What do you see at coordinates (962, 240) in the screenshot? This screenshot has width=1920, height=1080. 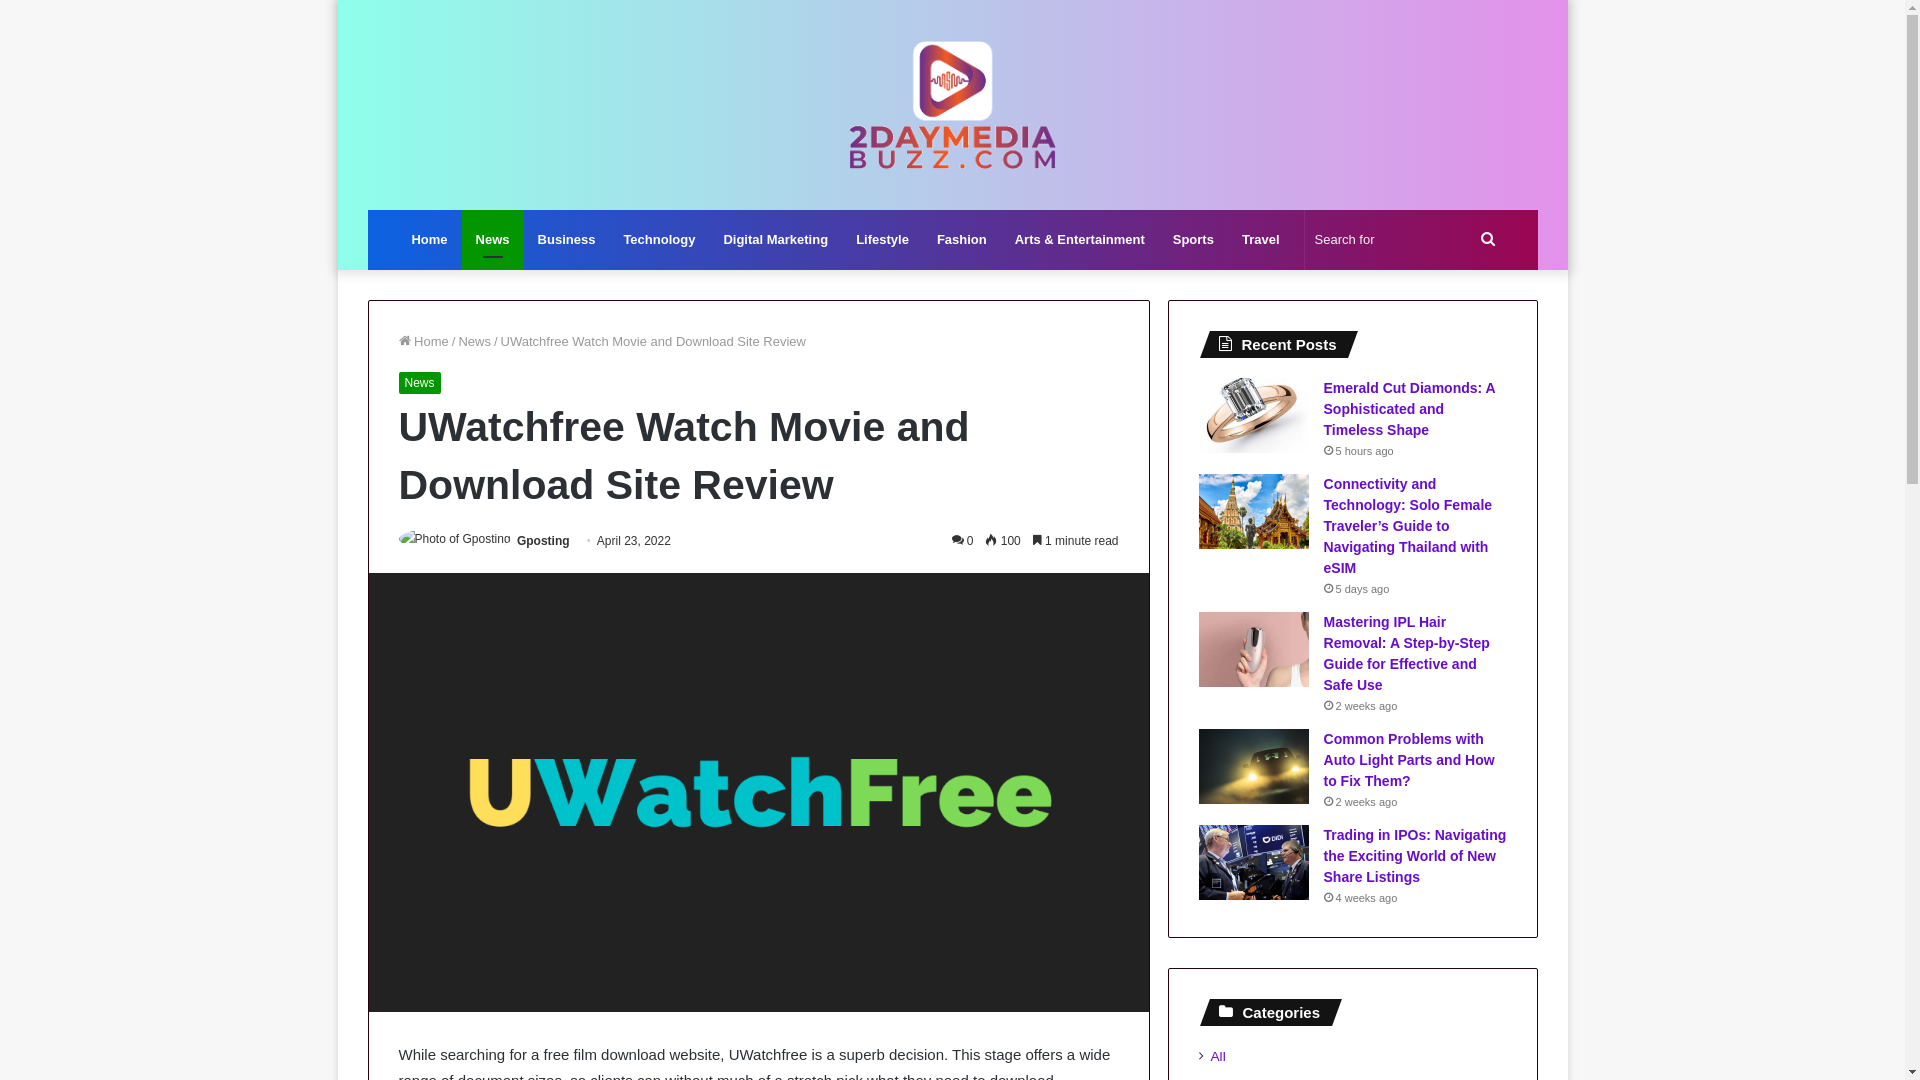 I see `Fashion` at bounding box center [962, 240].